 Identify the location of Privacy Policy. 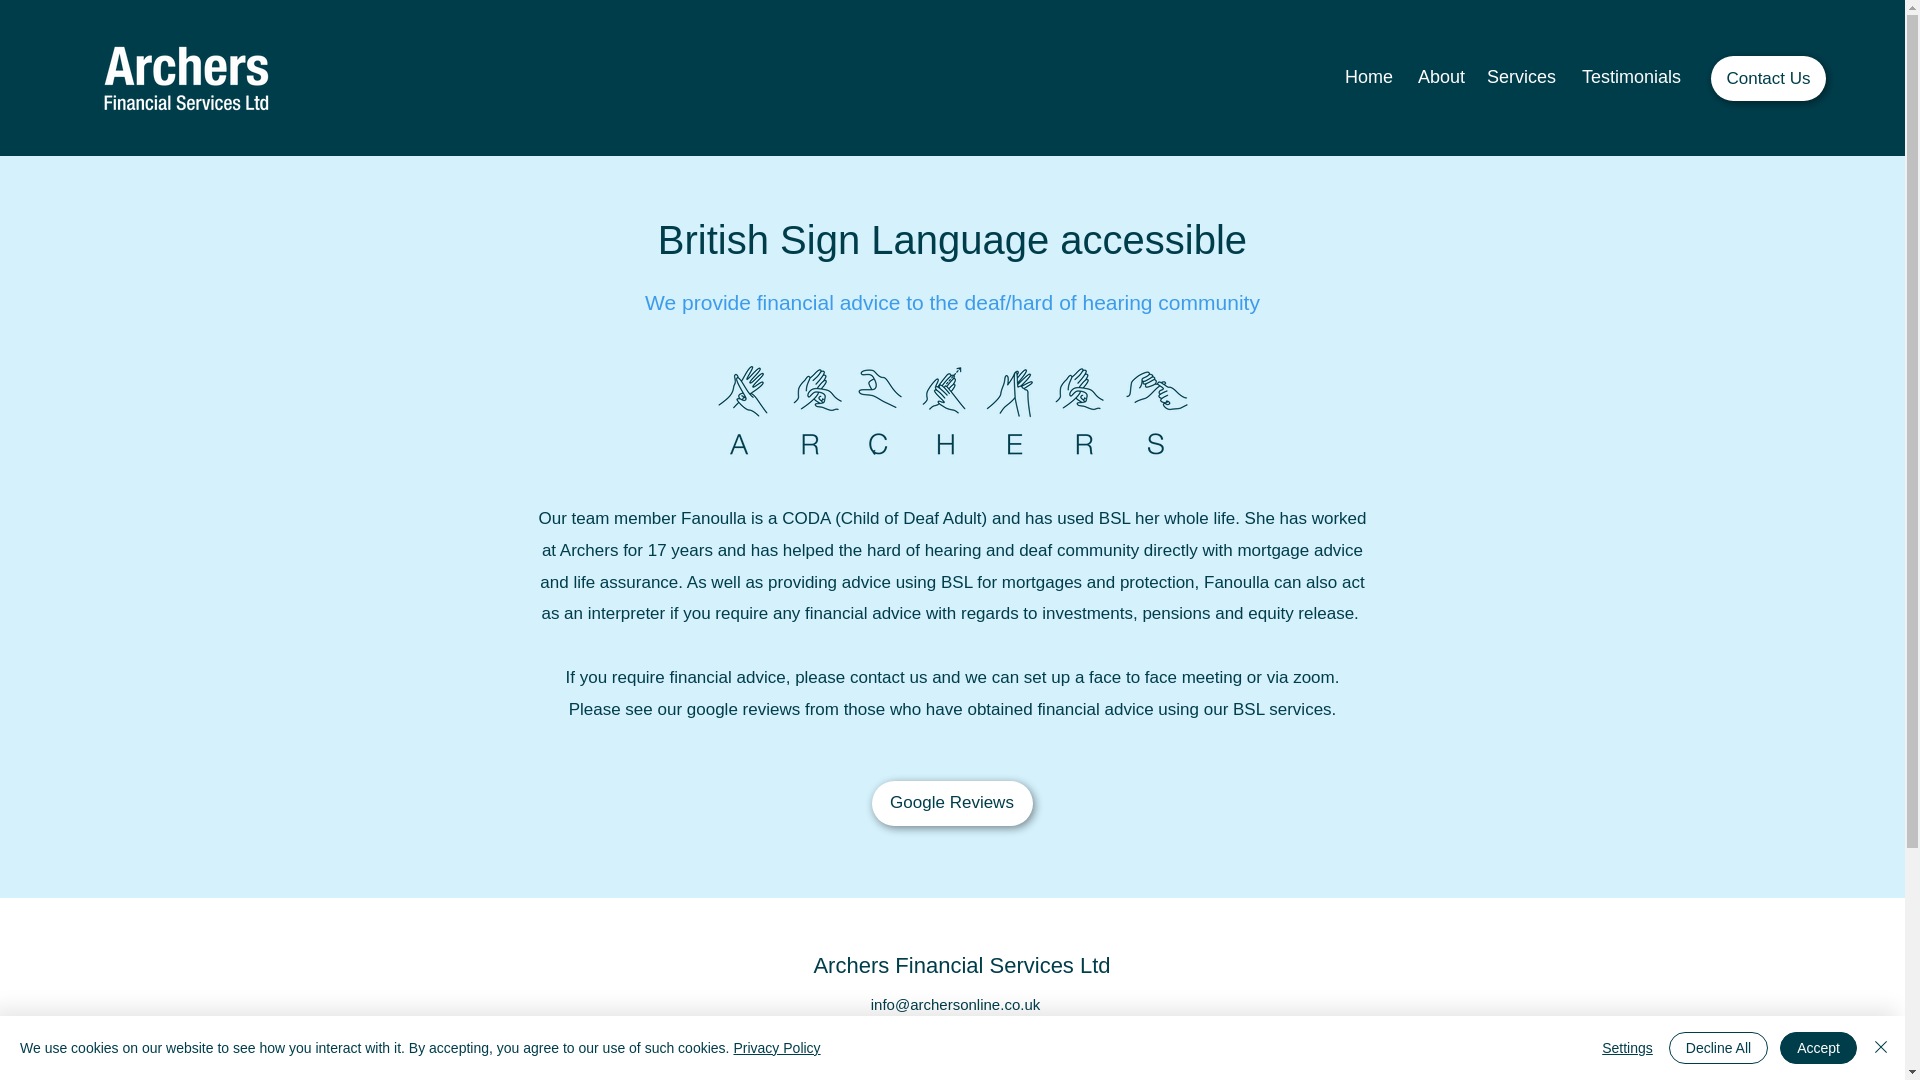
(776, 1048).